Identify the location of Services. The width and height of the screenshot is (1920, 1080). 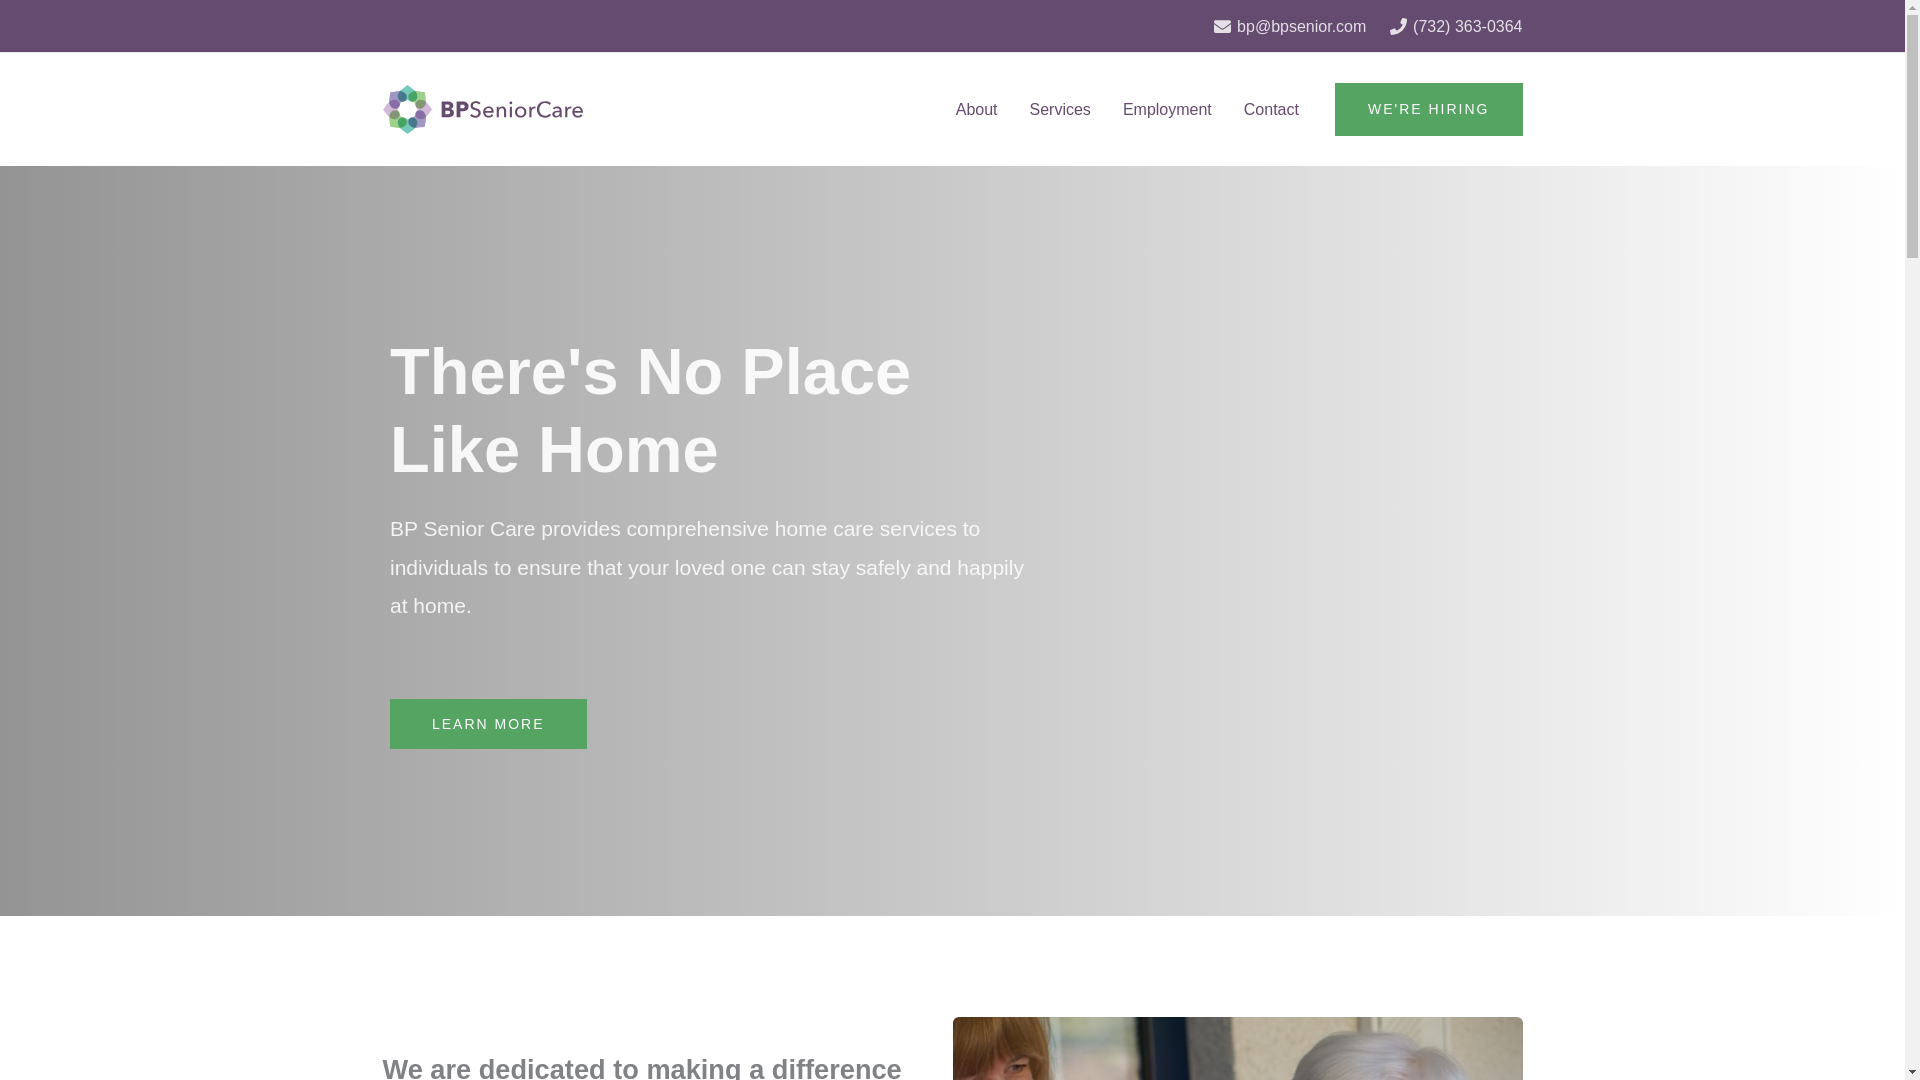
(1060, 108).